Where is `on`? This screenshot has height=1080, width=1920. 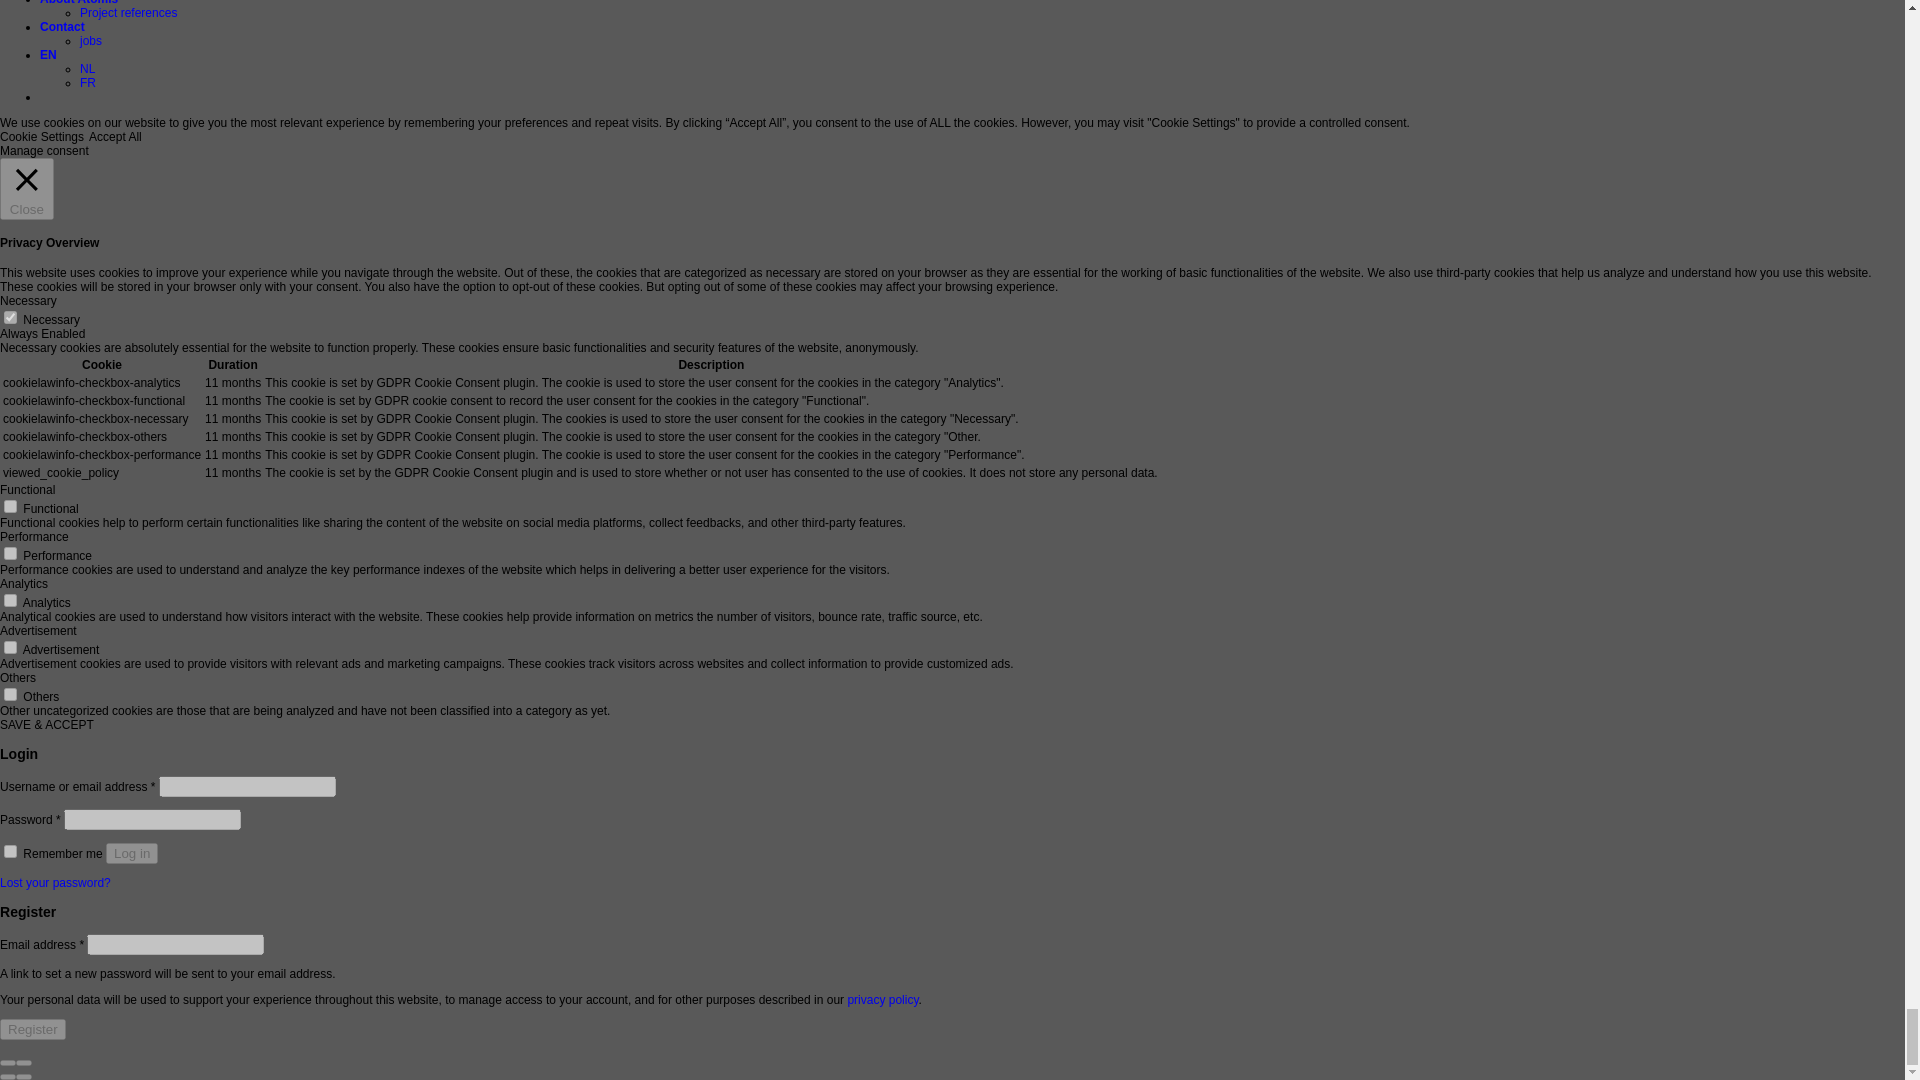 on is located at coordinates (10, 553).